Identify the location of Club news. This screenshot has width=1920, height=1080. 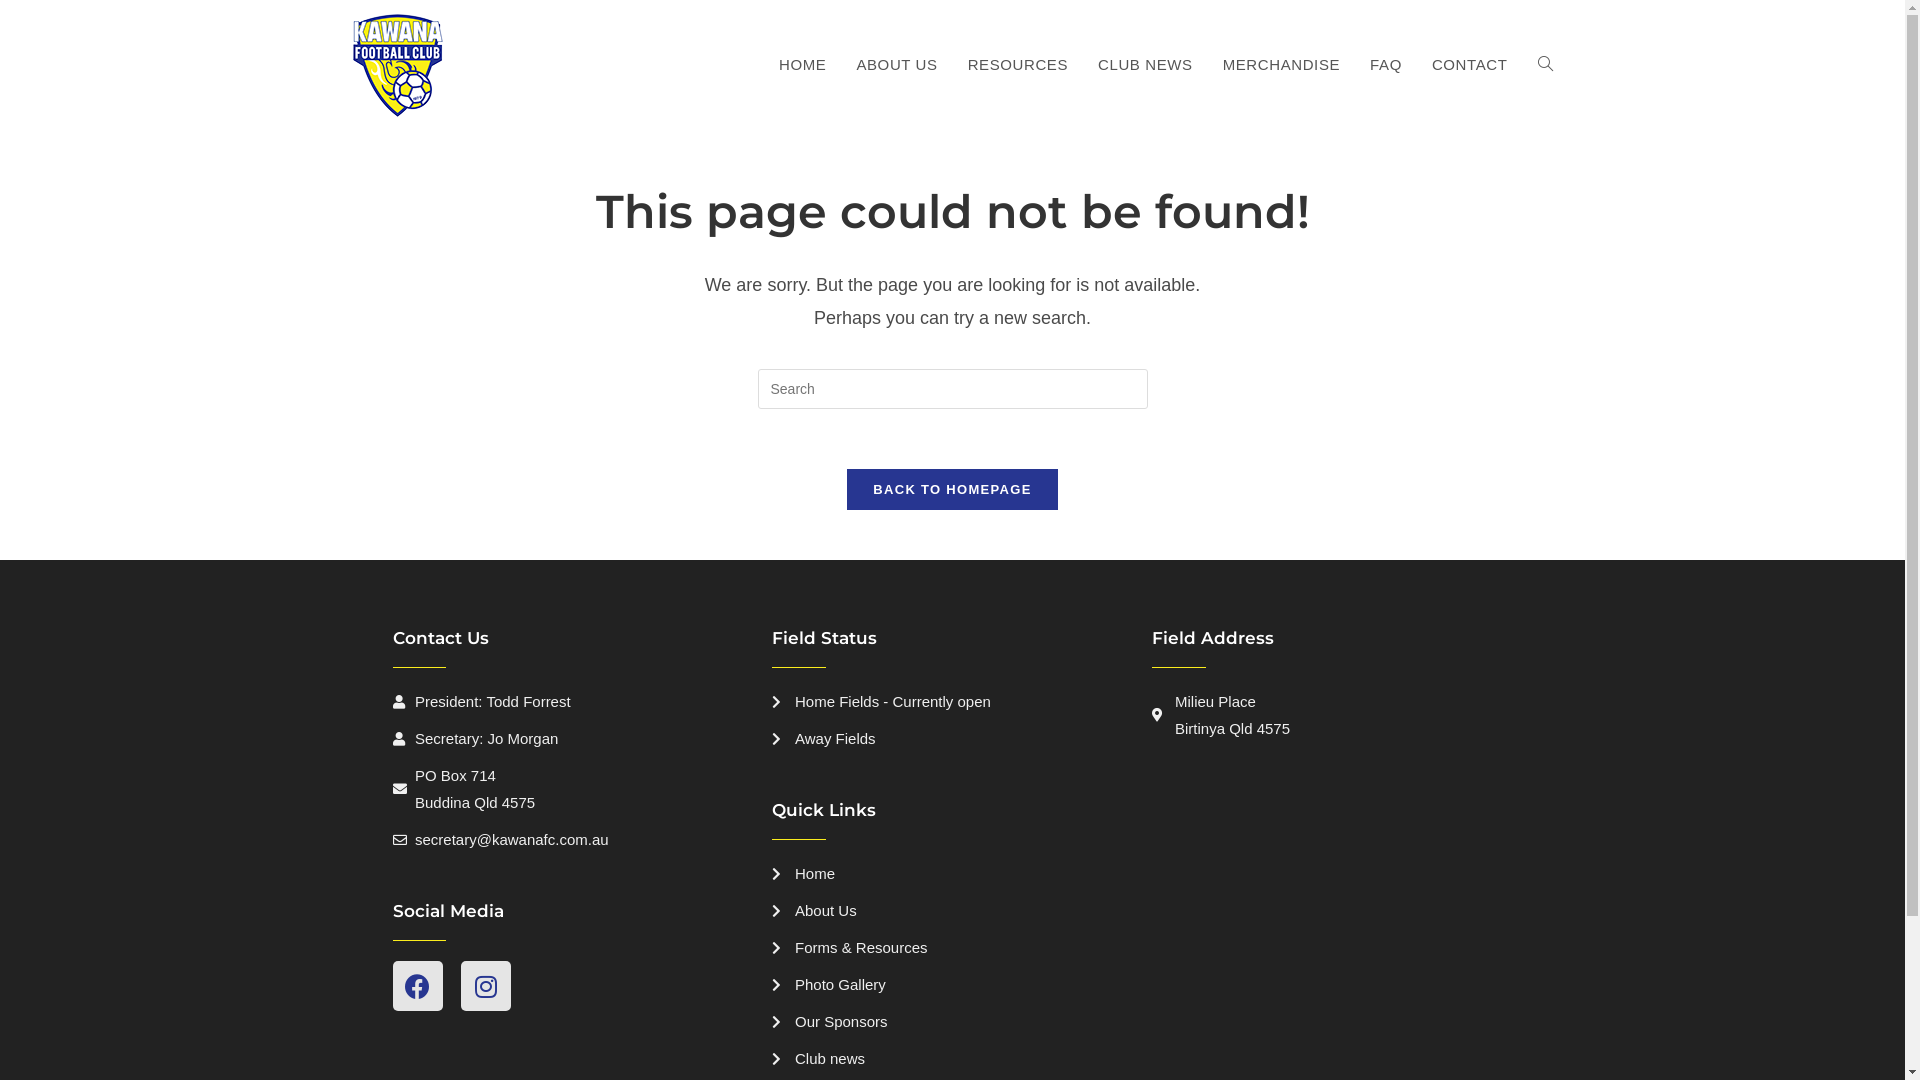
(952, 1058).